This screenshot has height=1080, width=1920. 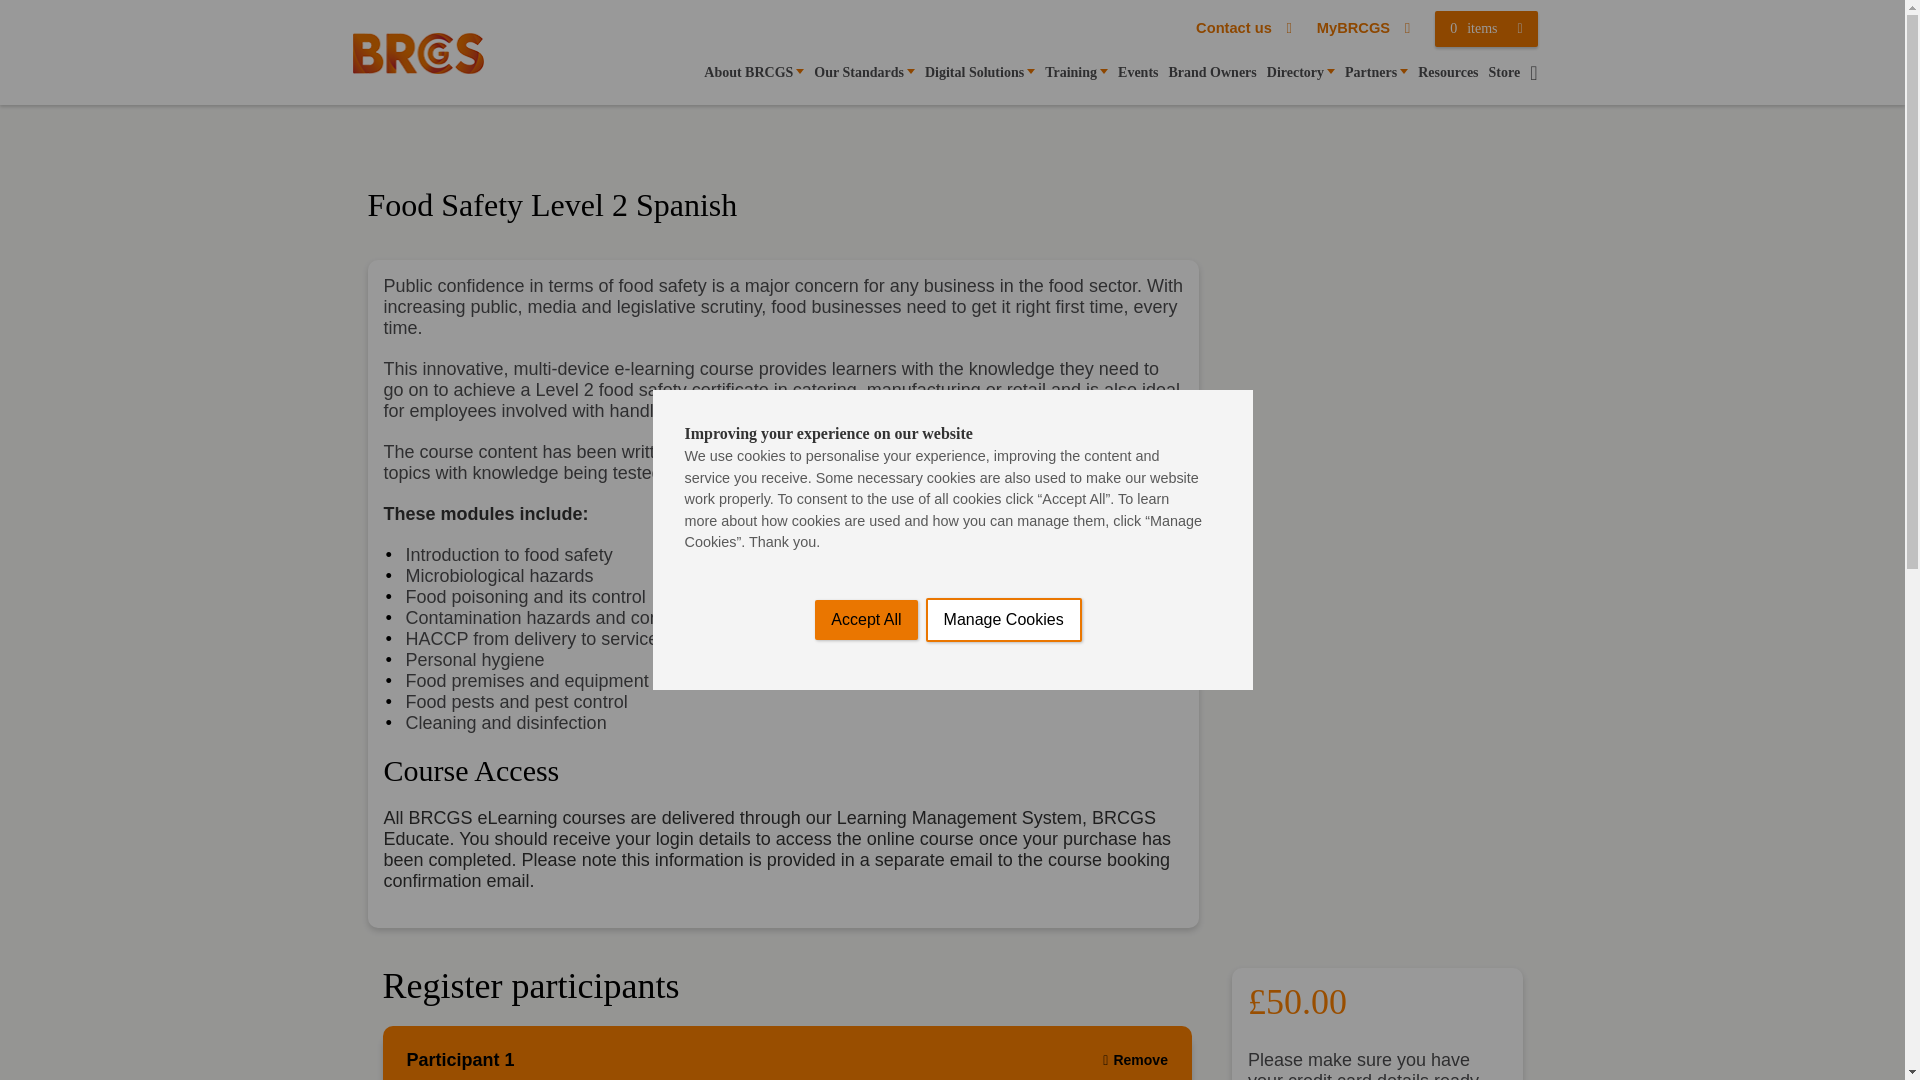 I want to click on Manage Cookies, so click(x=1004, y=1049).